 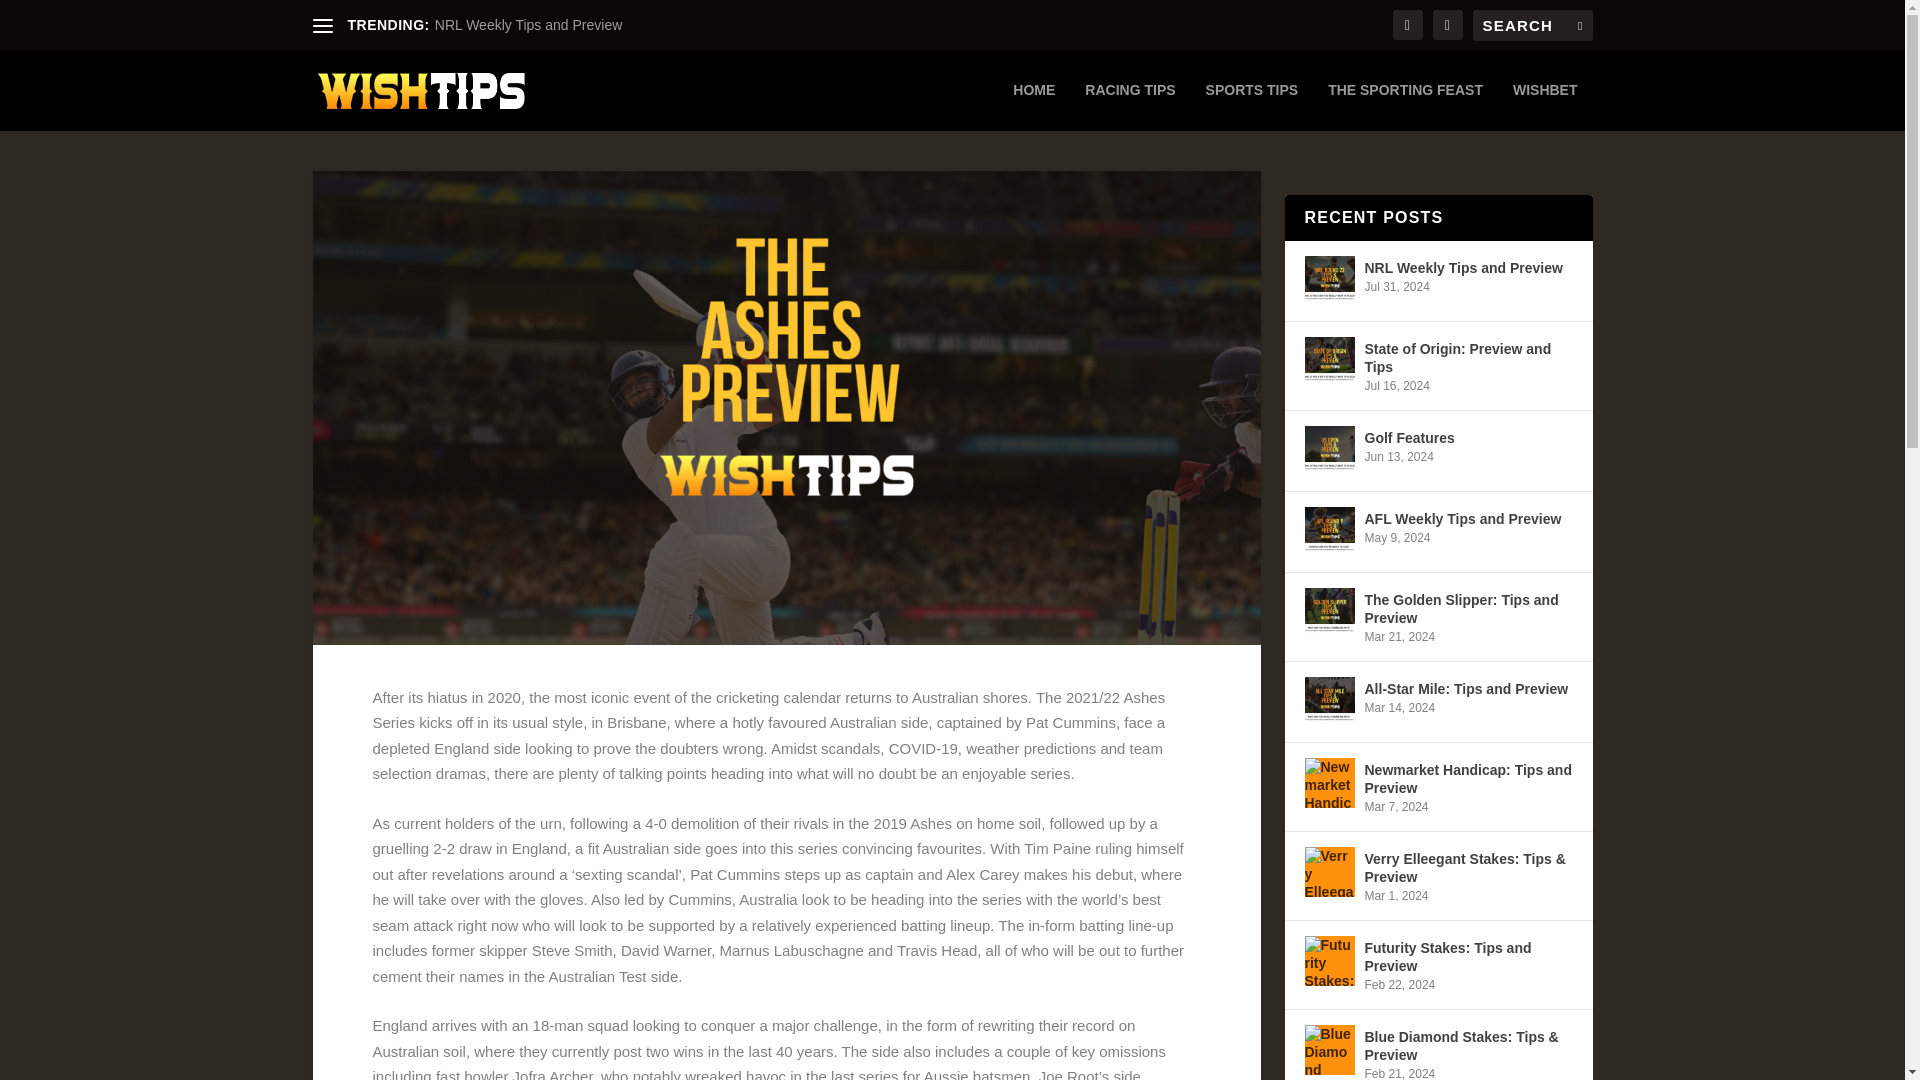 I want to click on NRL Weekly Tips and Preview, so click(x=528, y=25).